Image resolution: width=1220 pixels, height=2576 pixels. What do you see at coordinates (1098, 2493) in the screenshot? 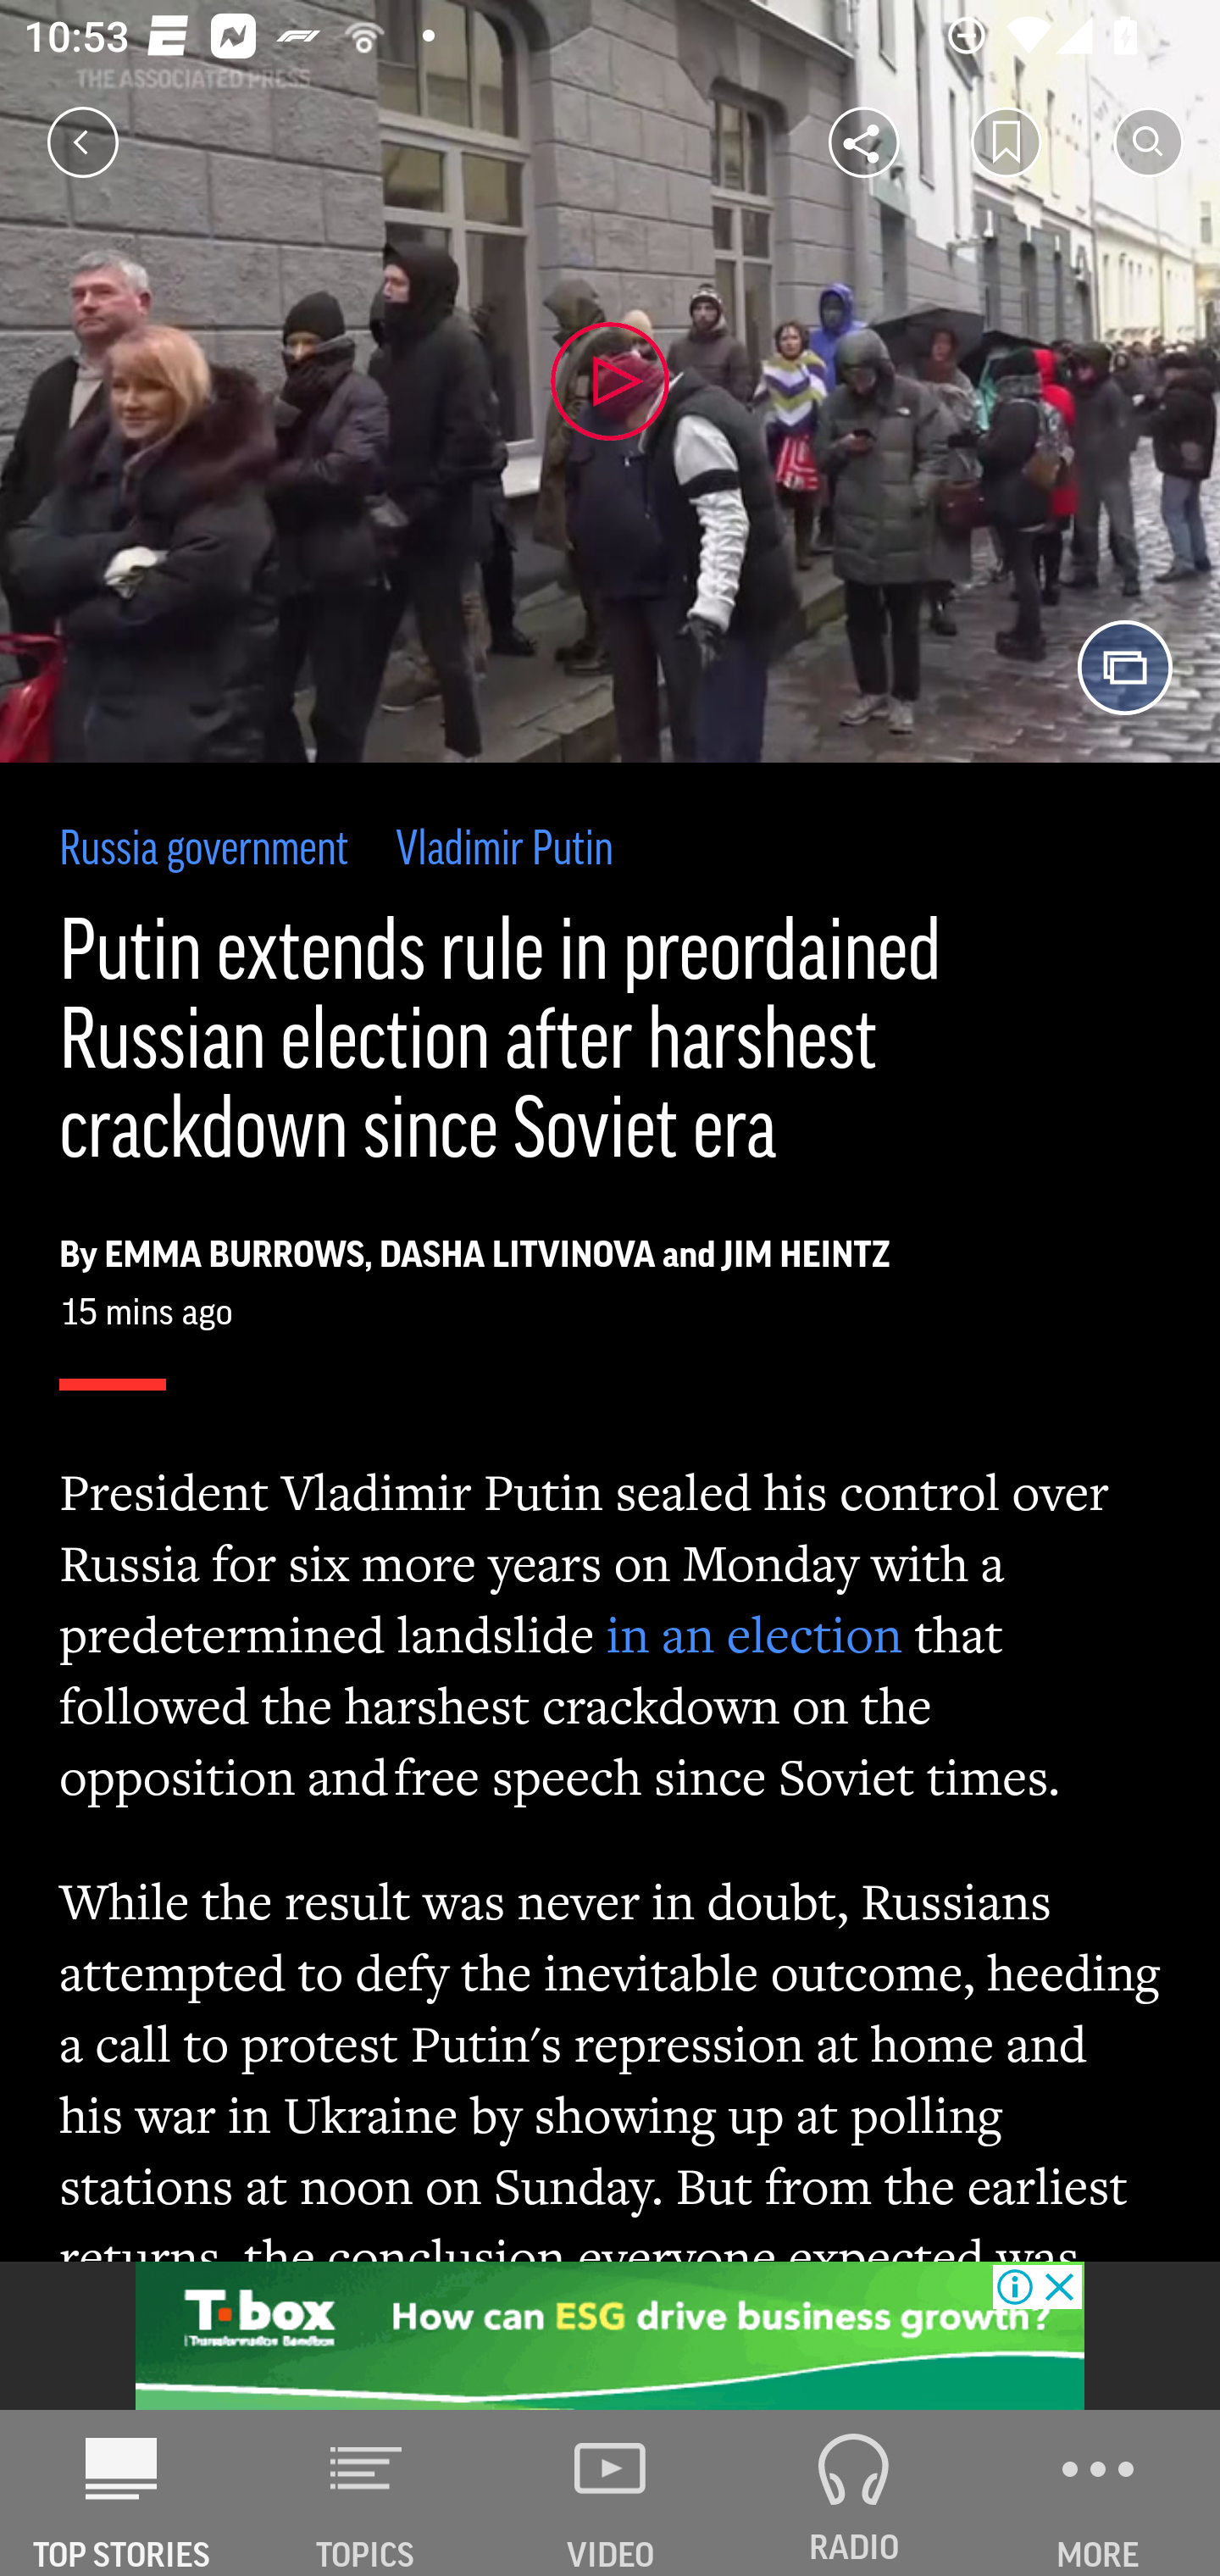
I see `MORE` at bounding box center [1098, 2493].